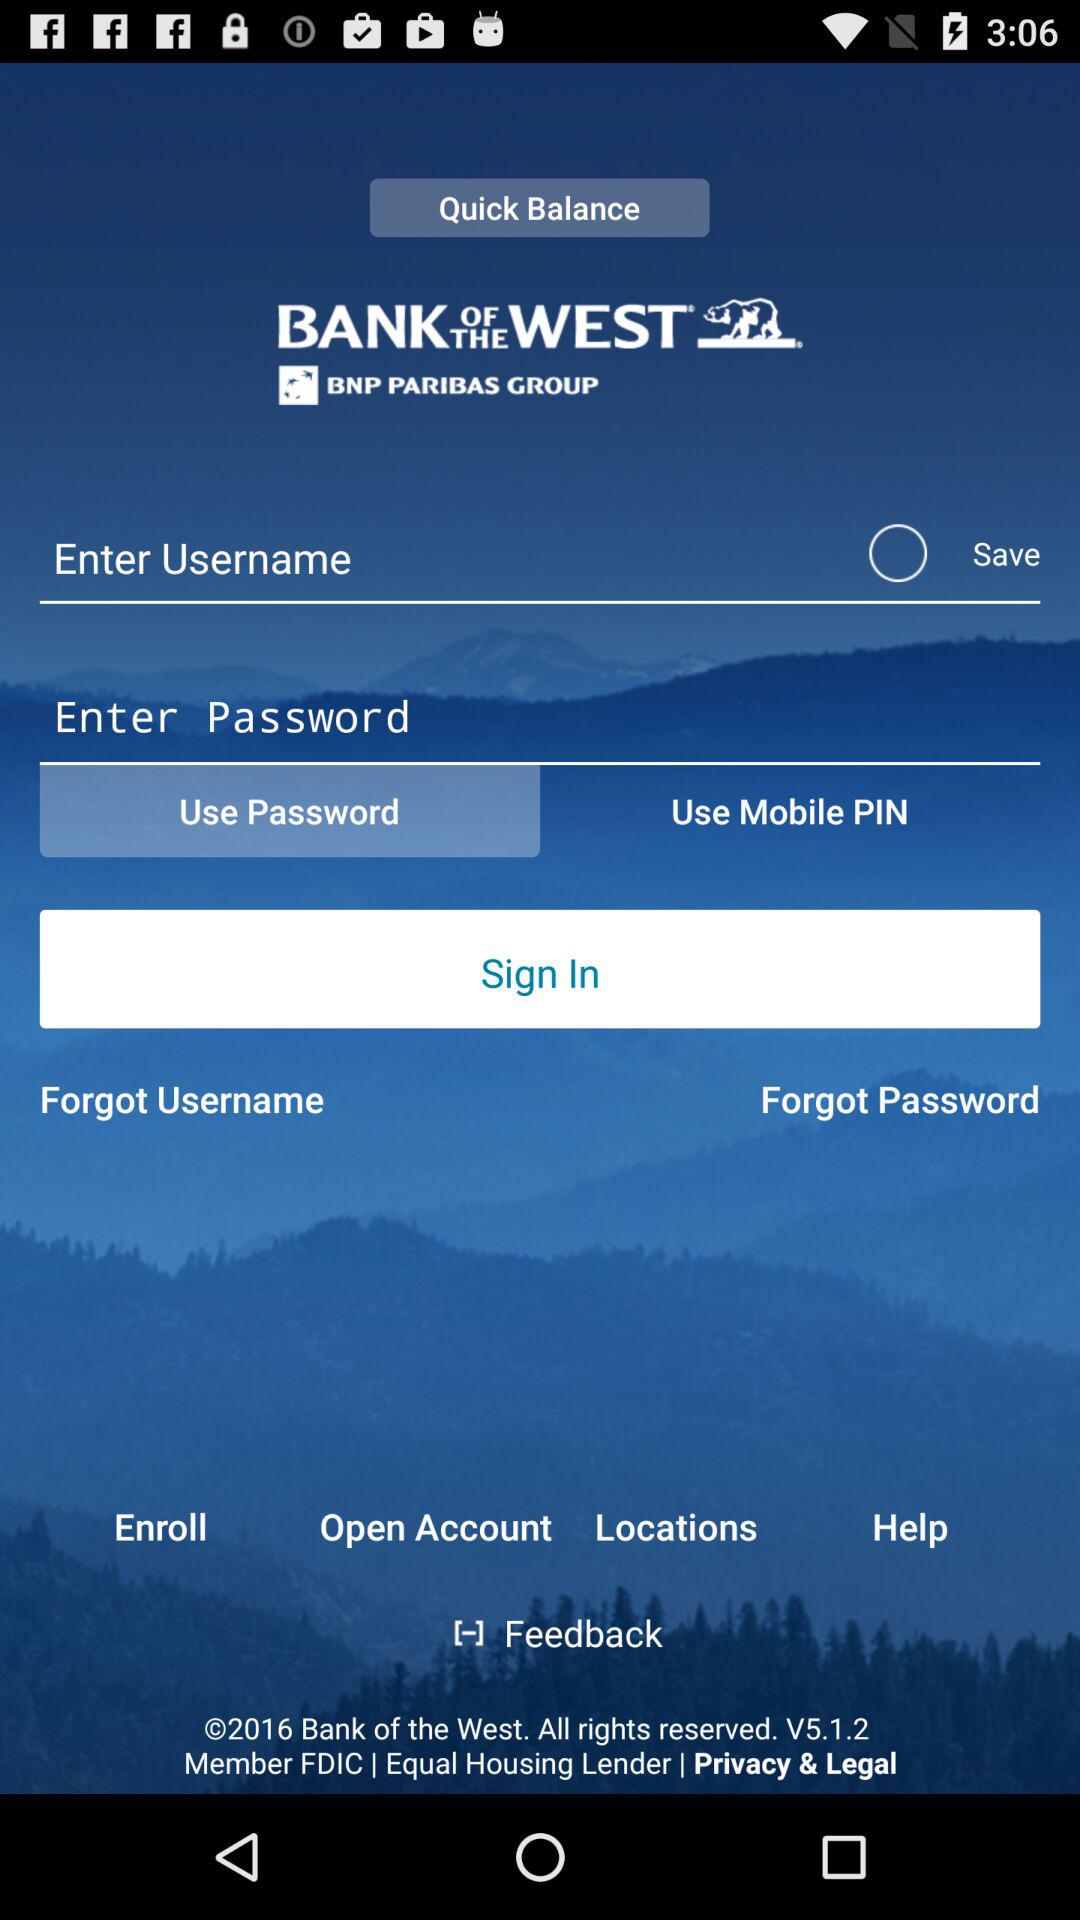 Image resolution: width=1080 pixels, height=1920 pixels. I want to click on press button to the left of the help button, so click(675, 1526).